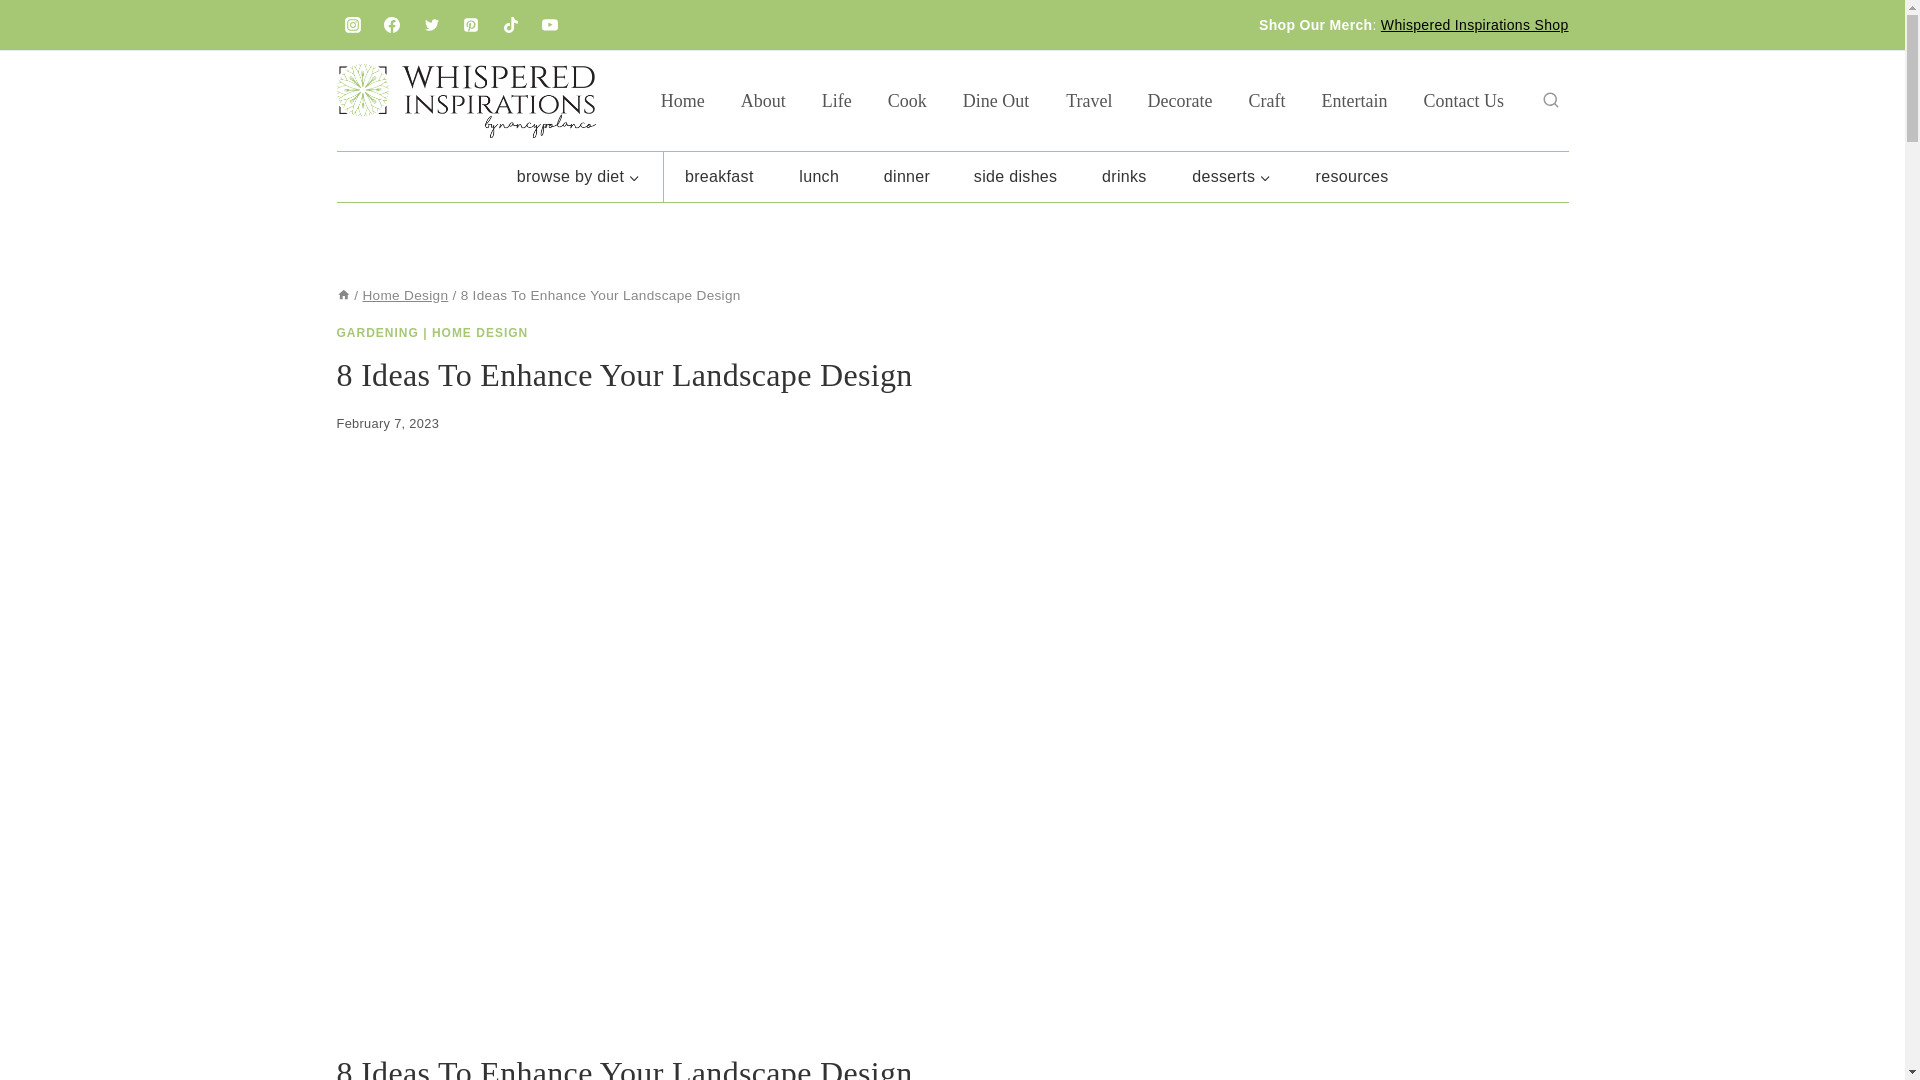 The height and width of the screenshot is (1080, 1920). I want to click on Dine Out, so click(996, 100).